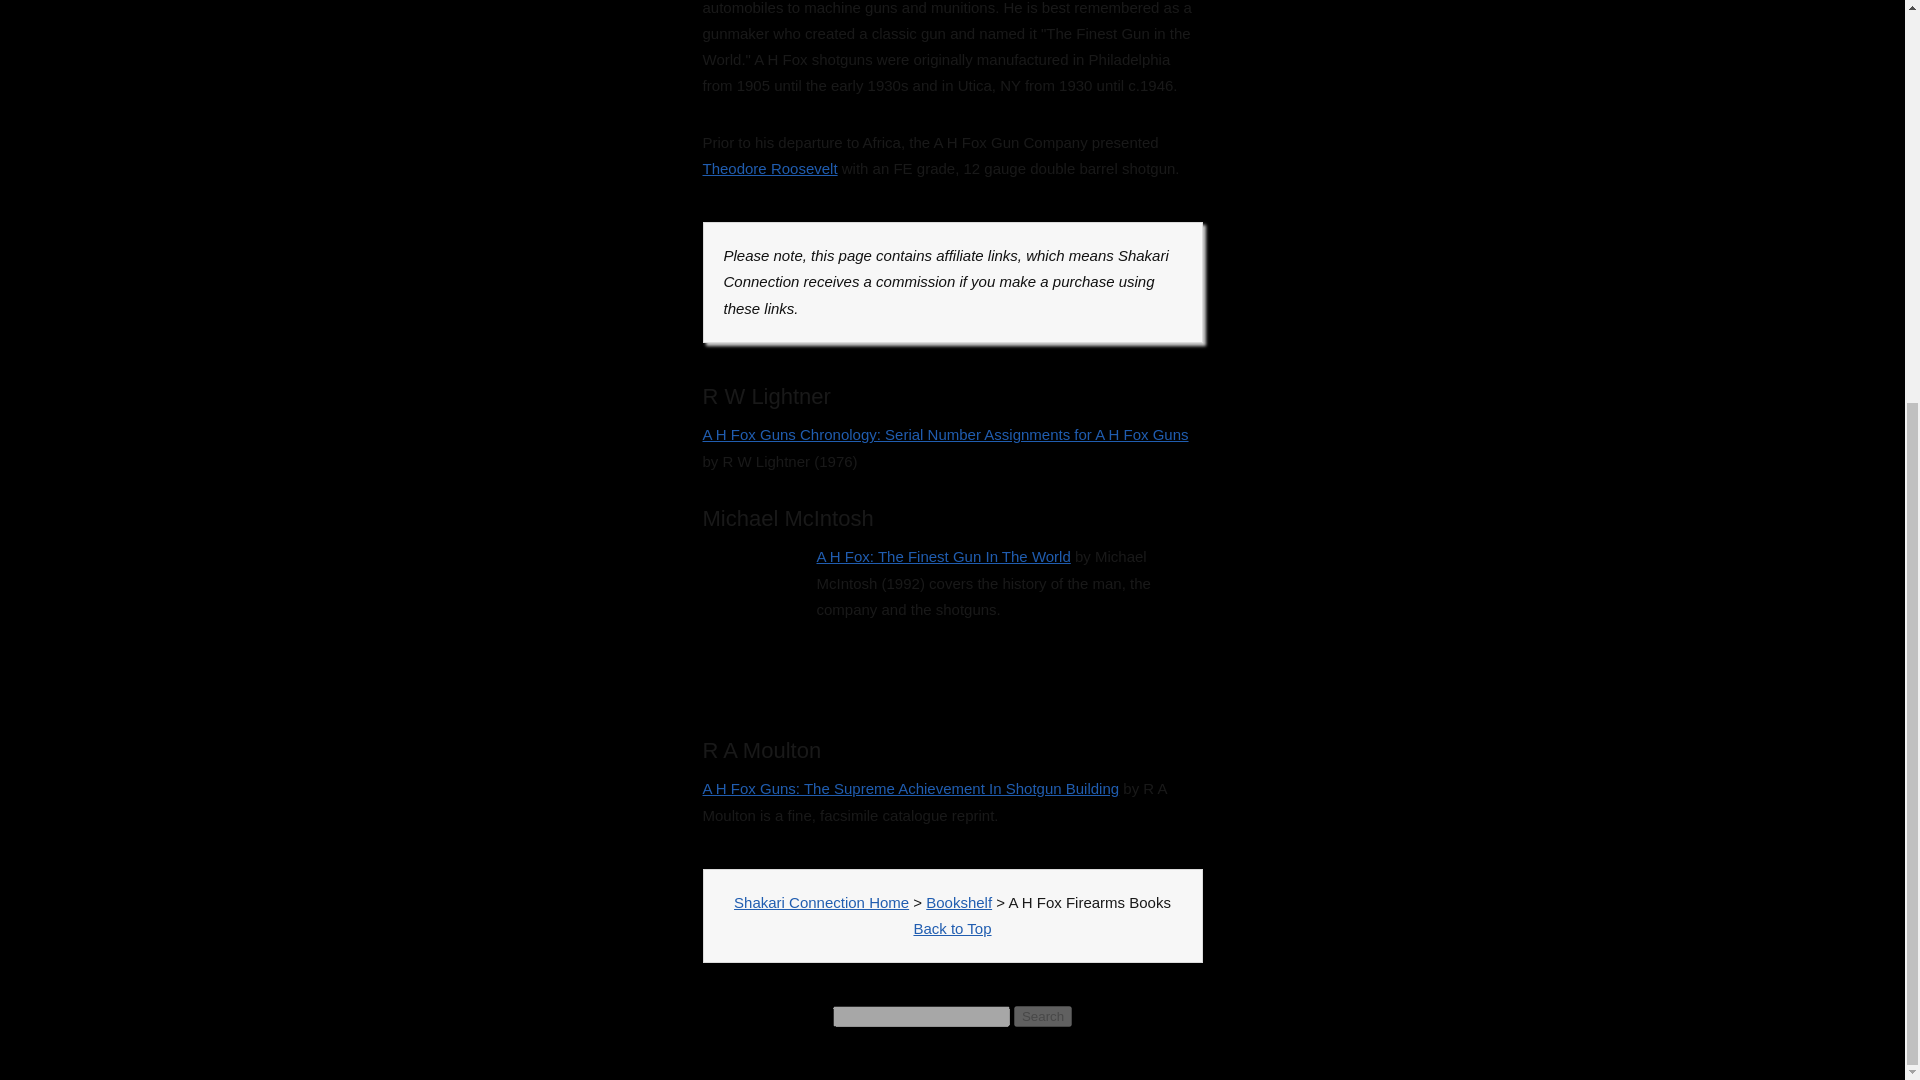 The image size is (1920, 1080). I want to click on Theodore Roosevelt, so click(770, 168).